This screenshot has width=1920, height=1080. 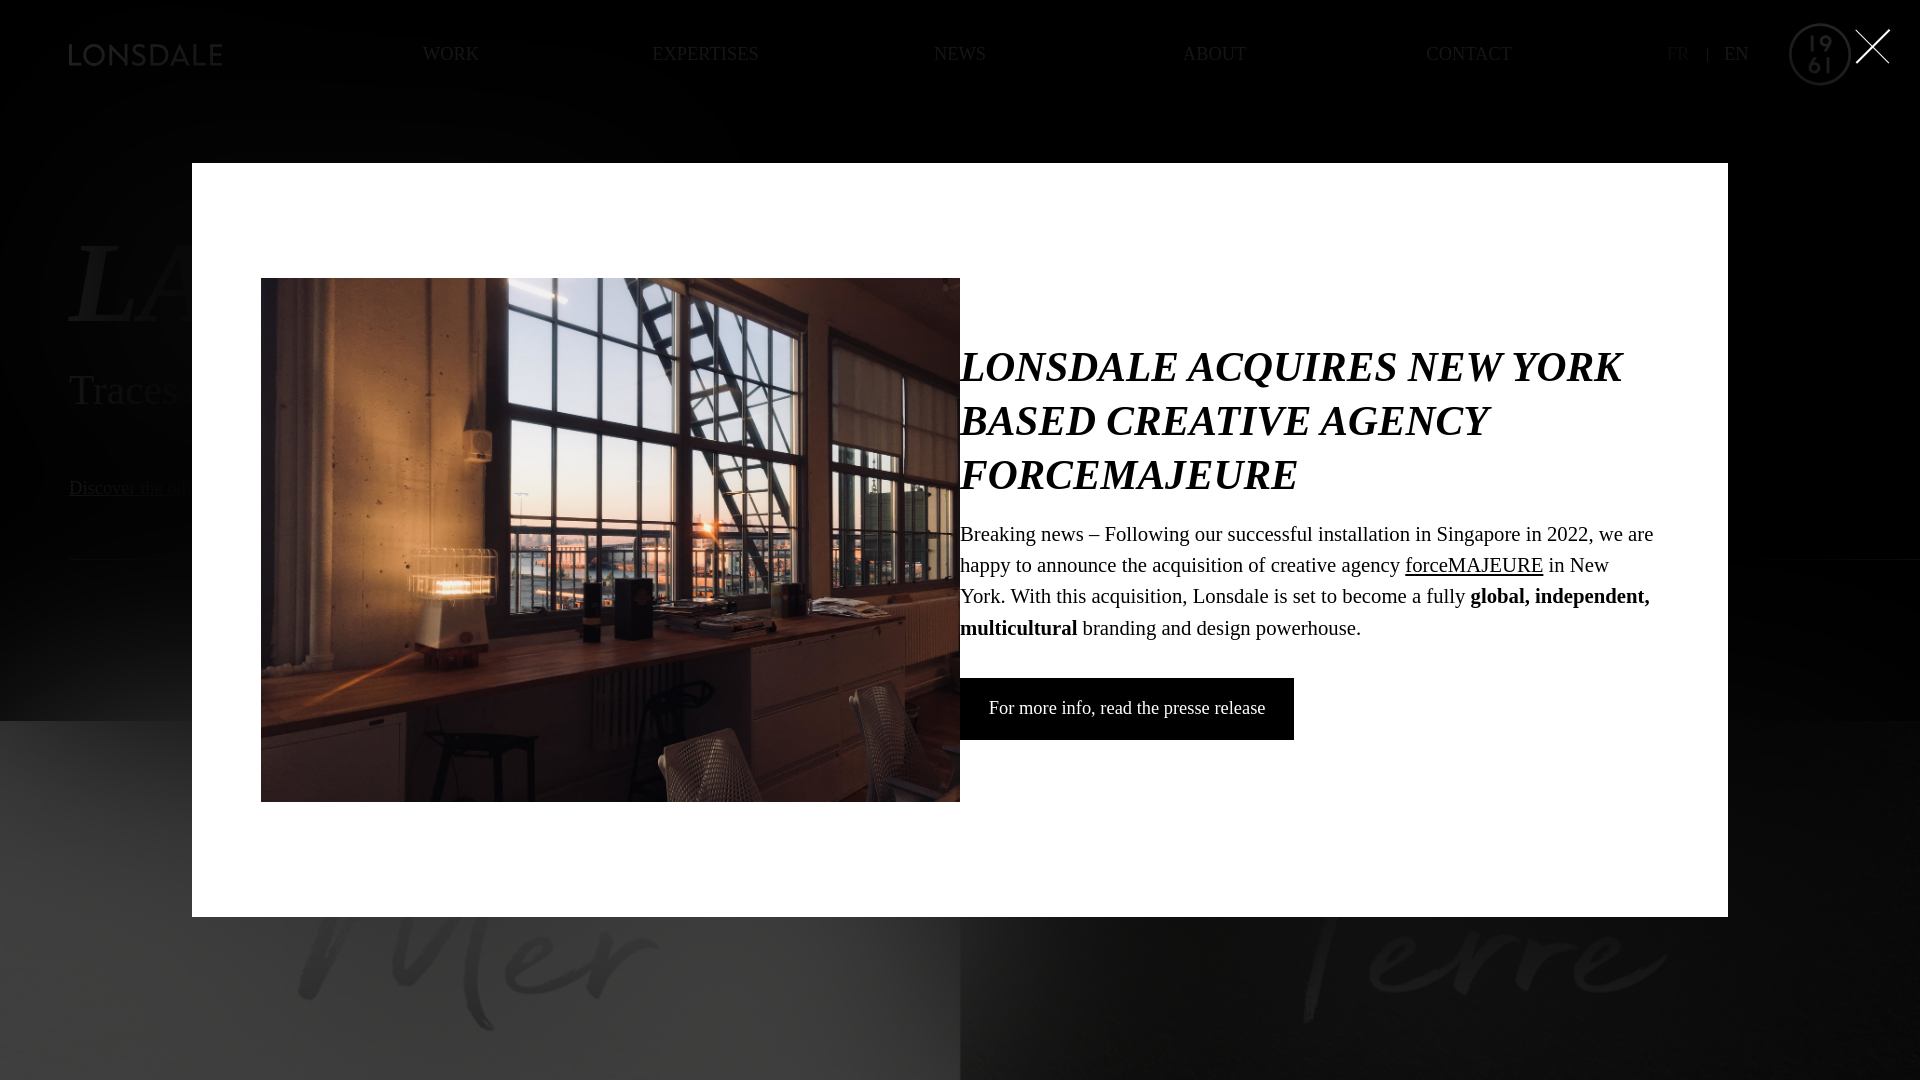 What do you see at coordinates (1736, 54) in the screenshot?
I see `EN` at bounding box center [1736, 54].